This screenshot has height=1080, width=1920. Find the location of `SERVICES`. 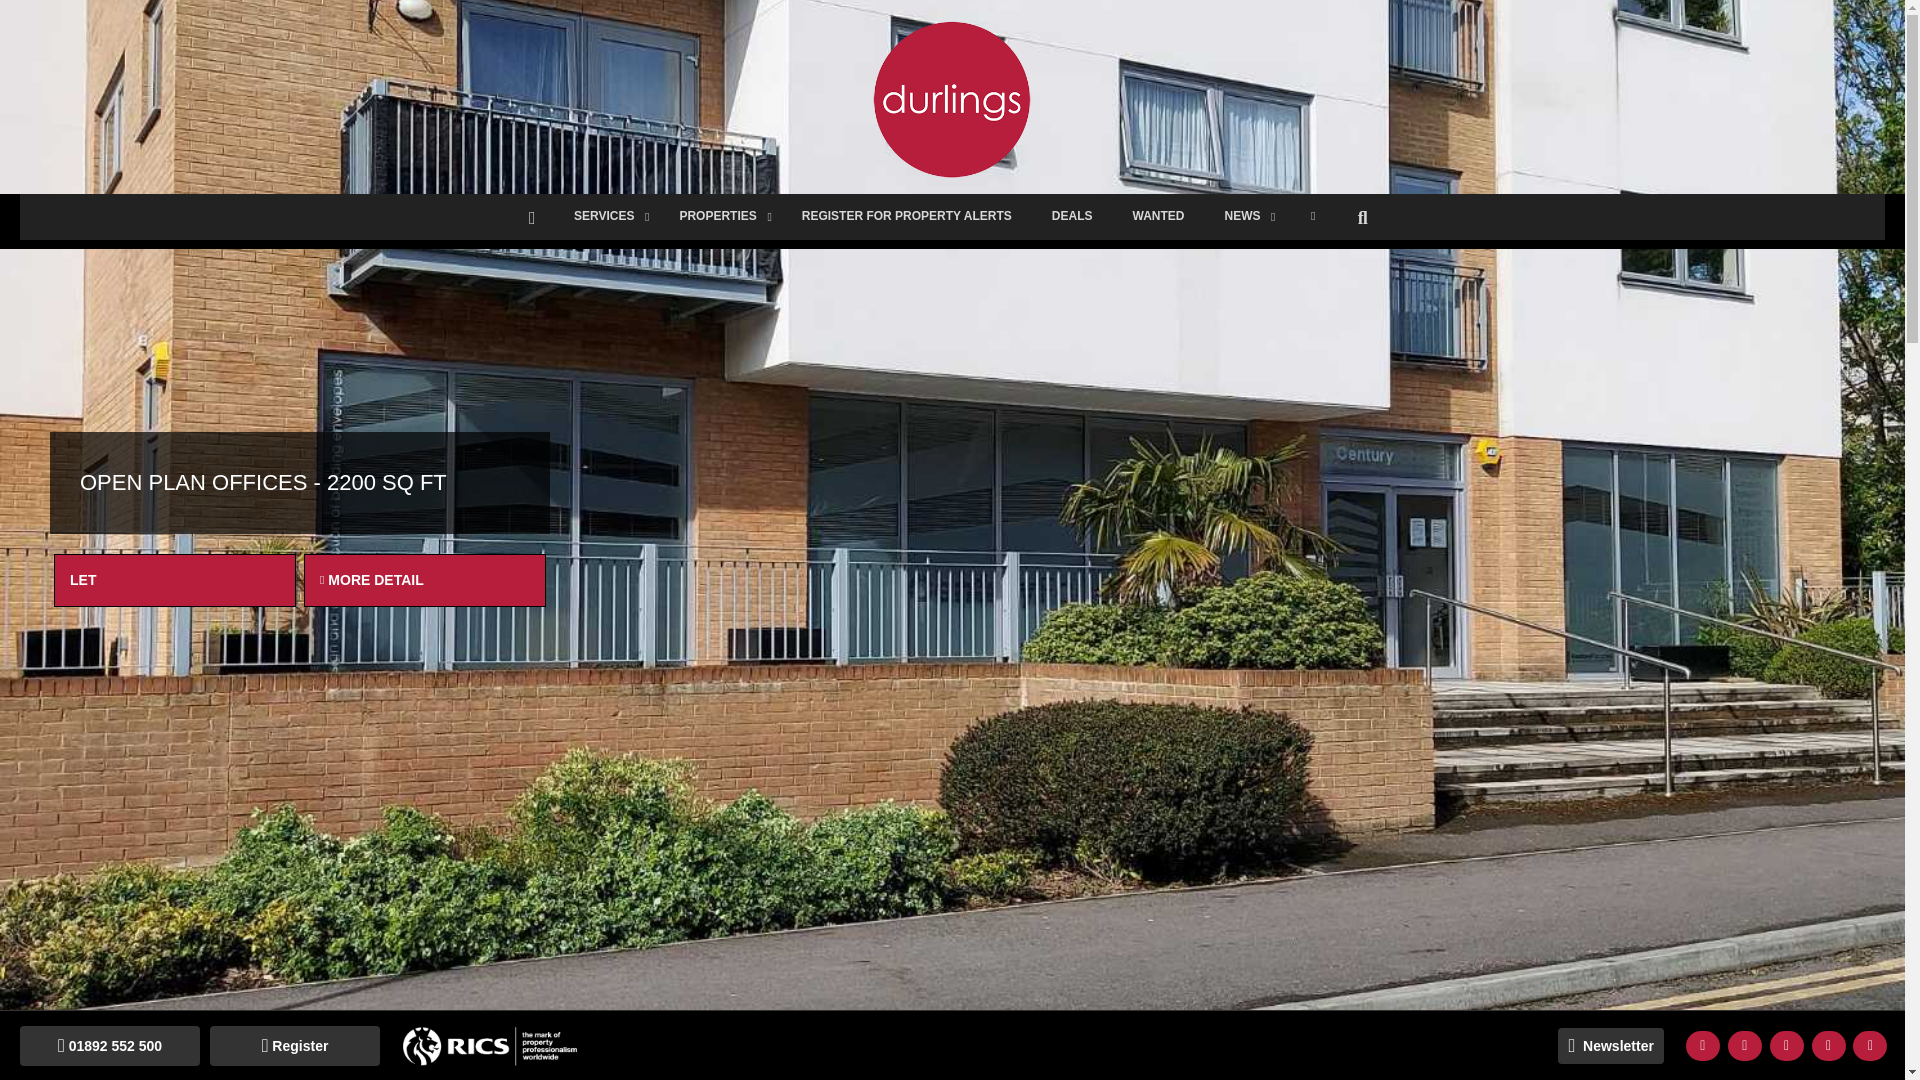

SERVICES is located at coordinates (606, 216).